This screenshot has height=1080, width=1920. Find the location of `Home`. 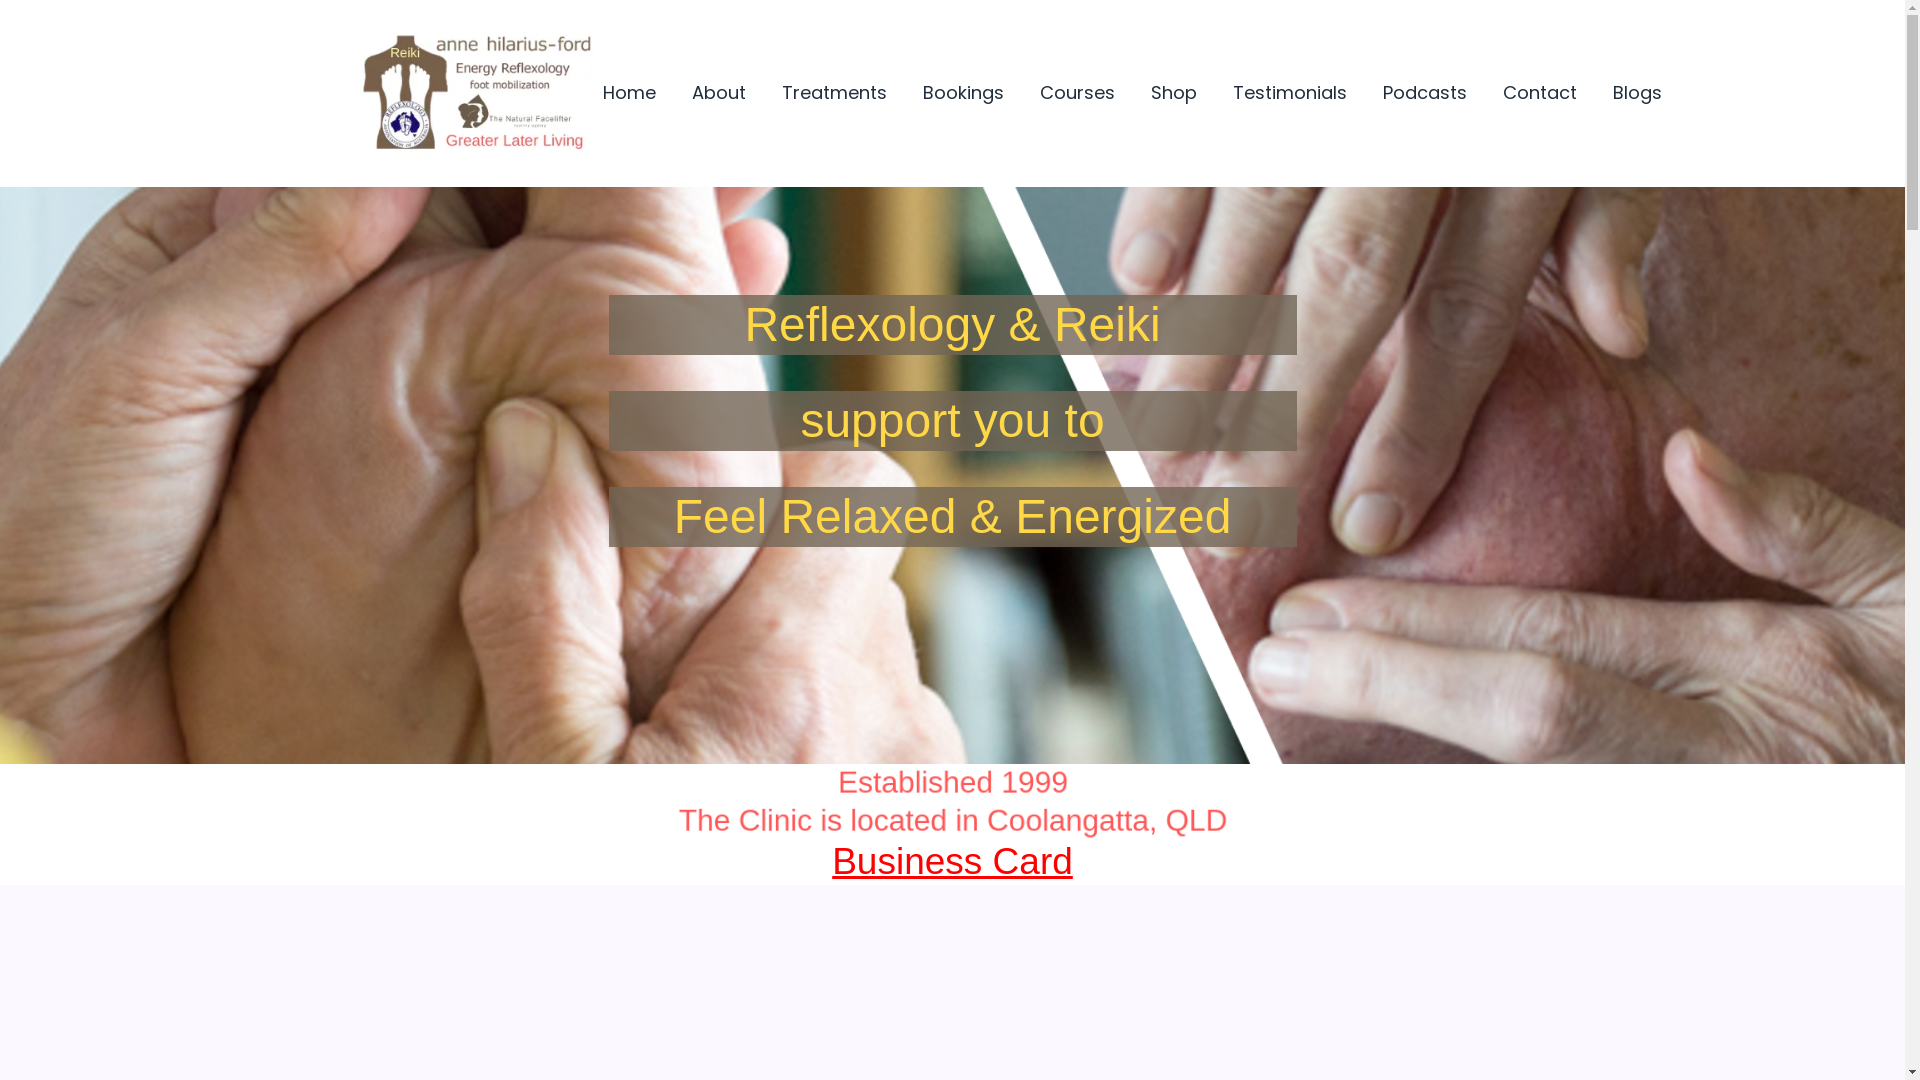

Home is located at coordinates (628, 94).